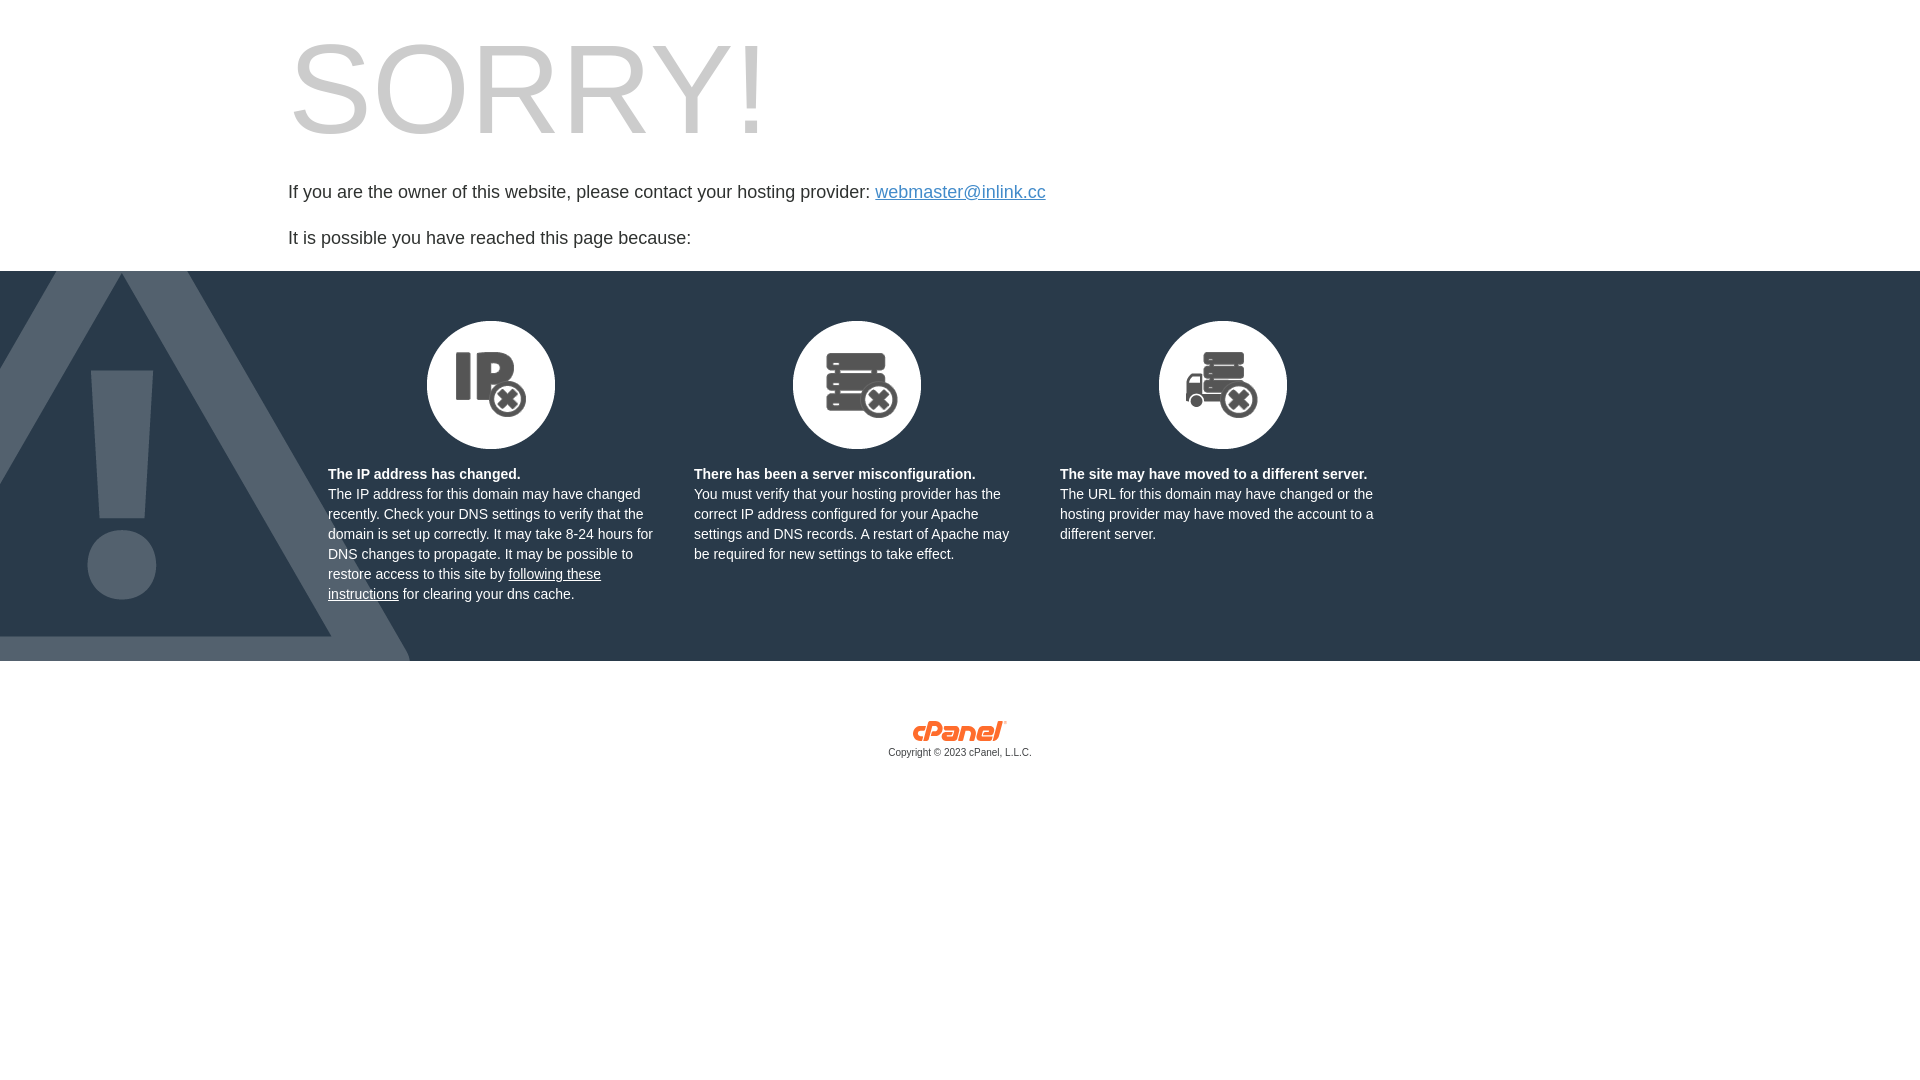  Describe the element at coordinates (960, 192) in the screenshot. I see `webmaster@inlink.cc` at that location.